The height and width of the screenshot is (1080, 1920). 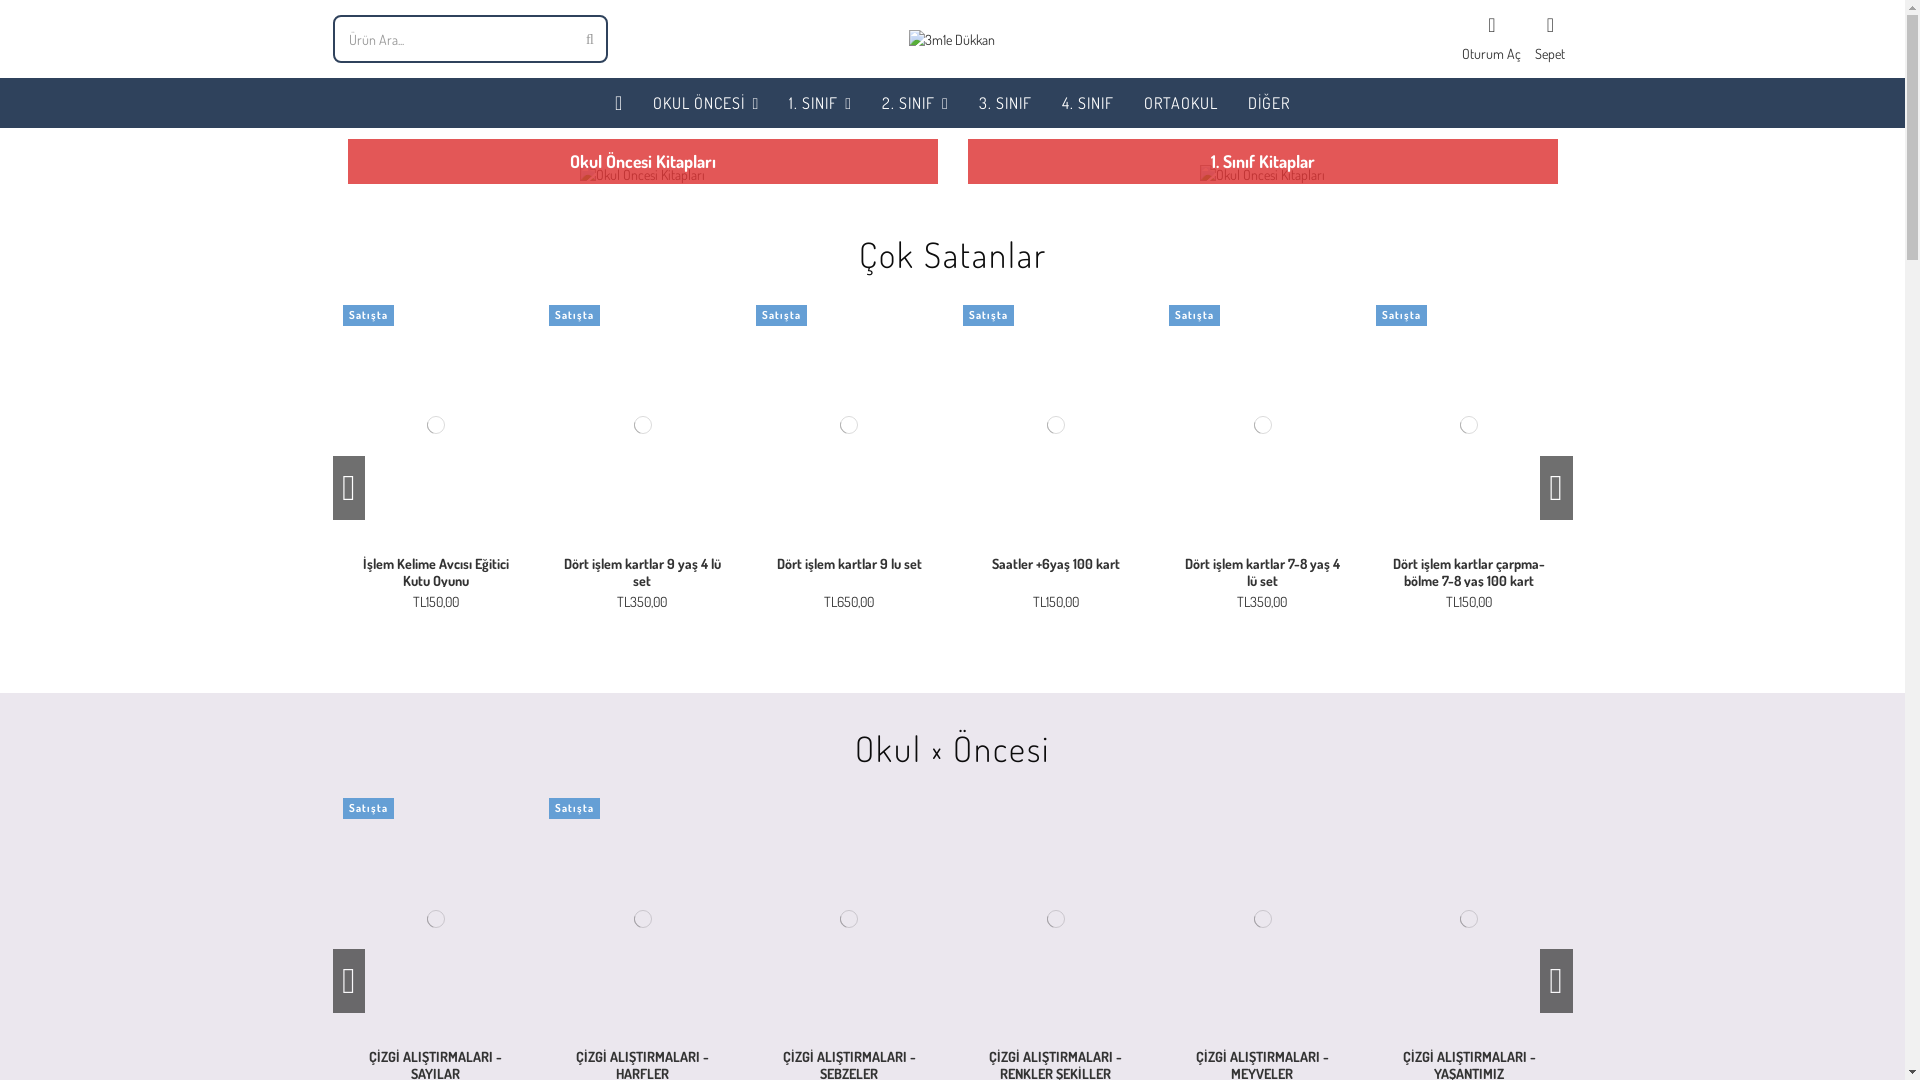 What do you see at coordinates (1262, 602) in the screenshot?
I see `TL350,00` at bounding box center [1262, 602].